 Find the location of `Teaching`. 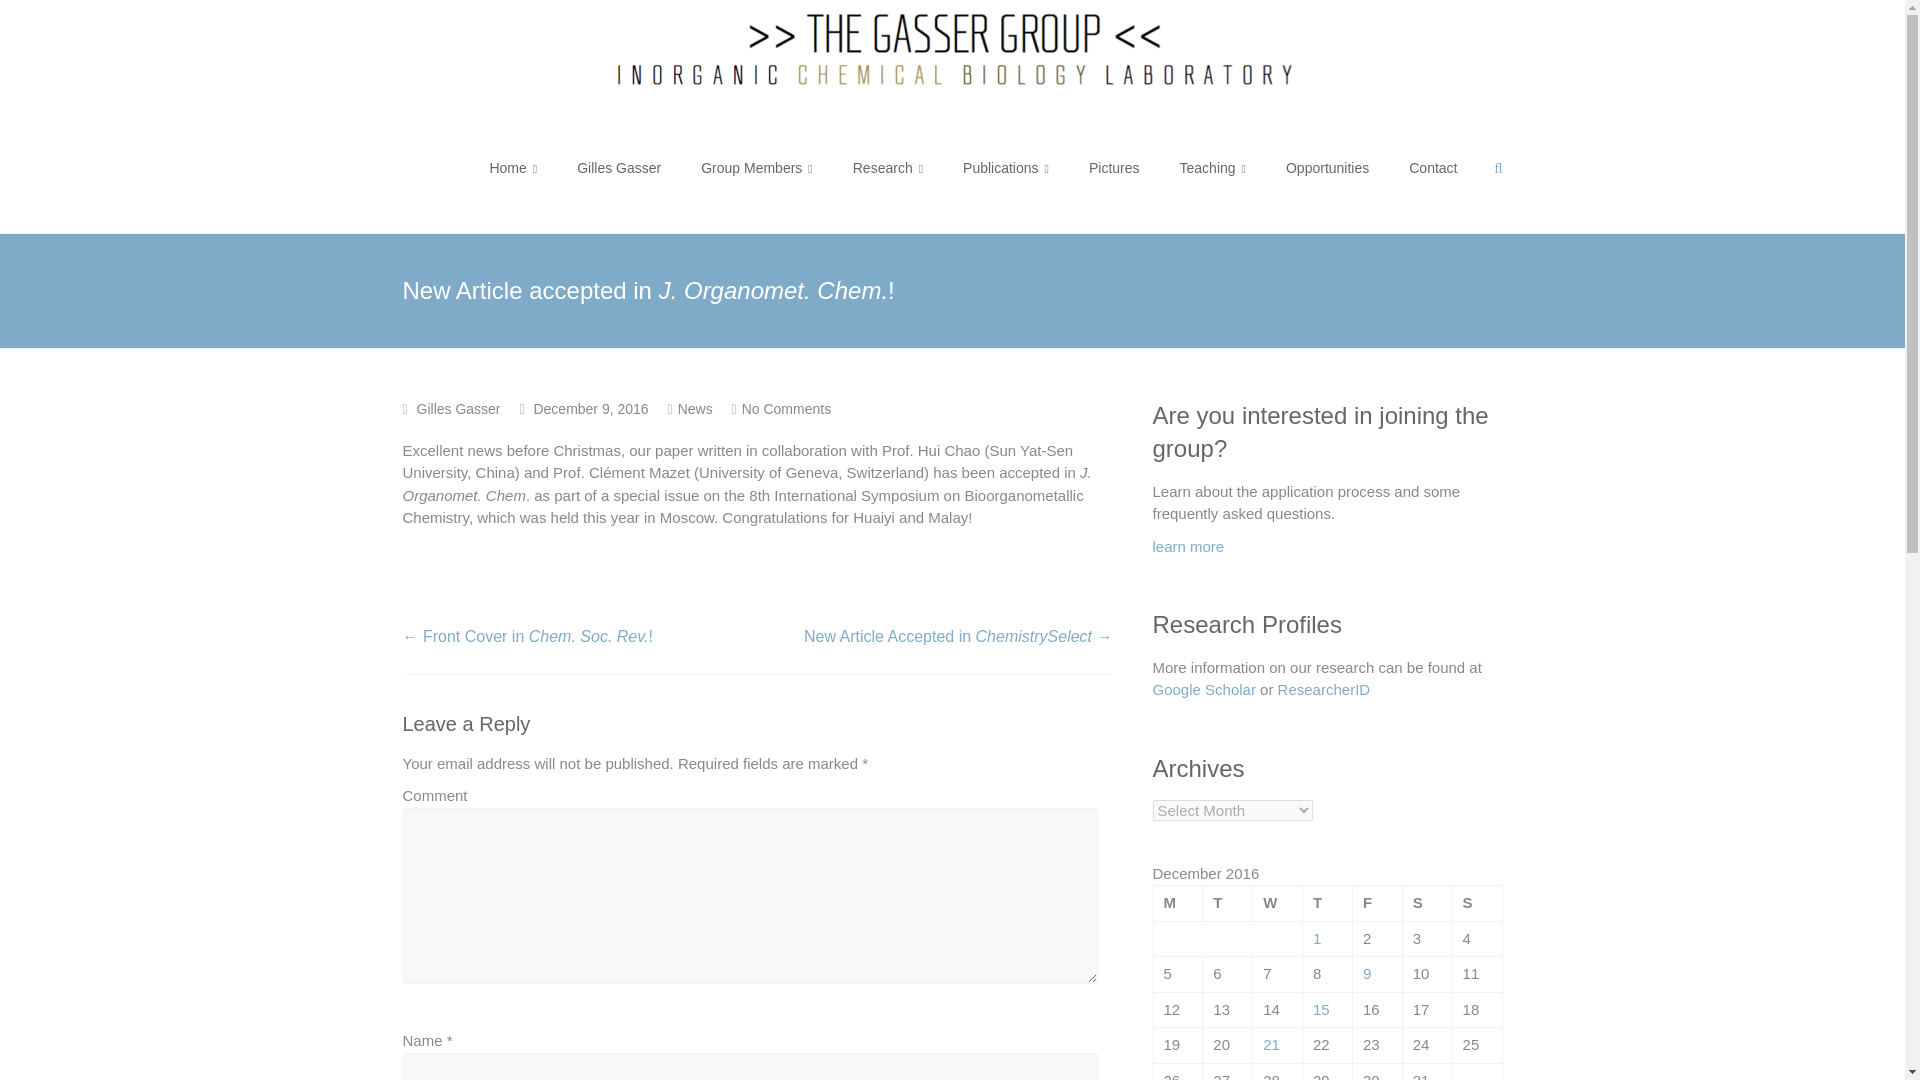

Teaching is located at coordinates (1213, 168).